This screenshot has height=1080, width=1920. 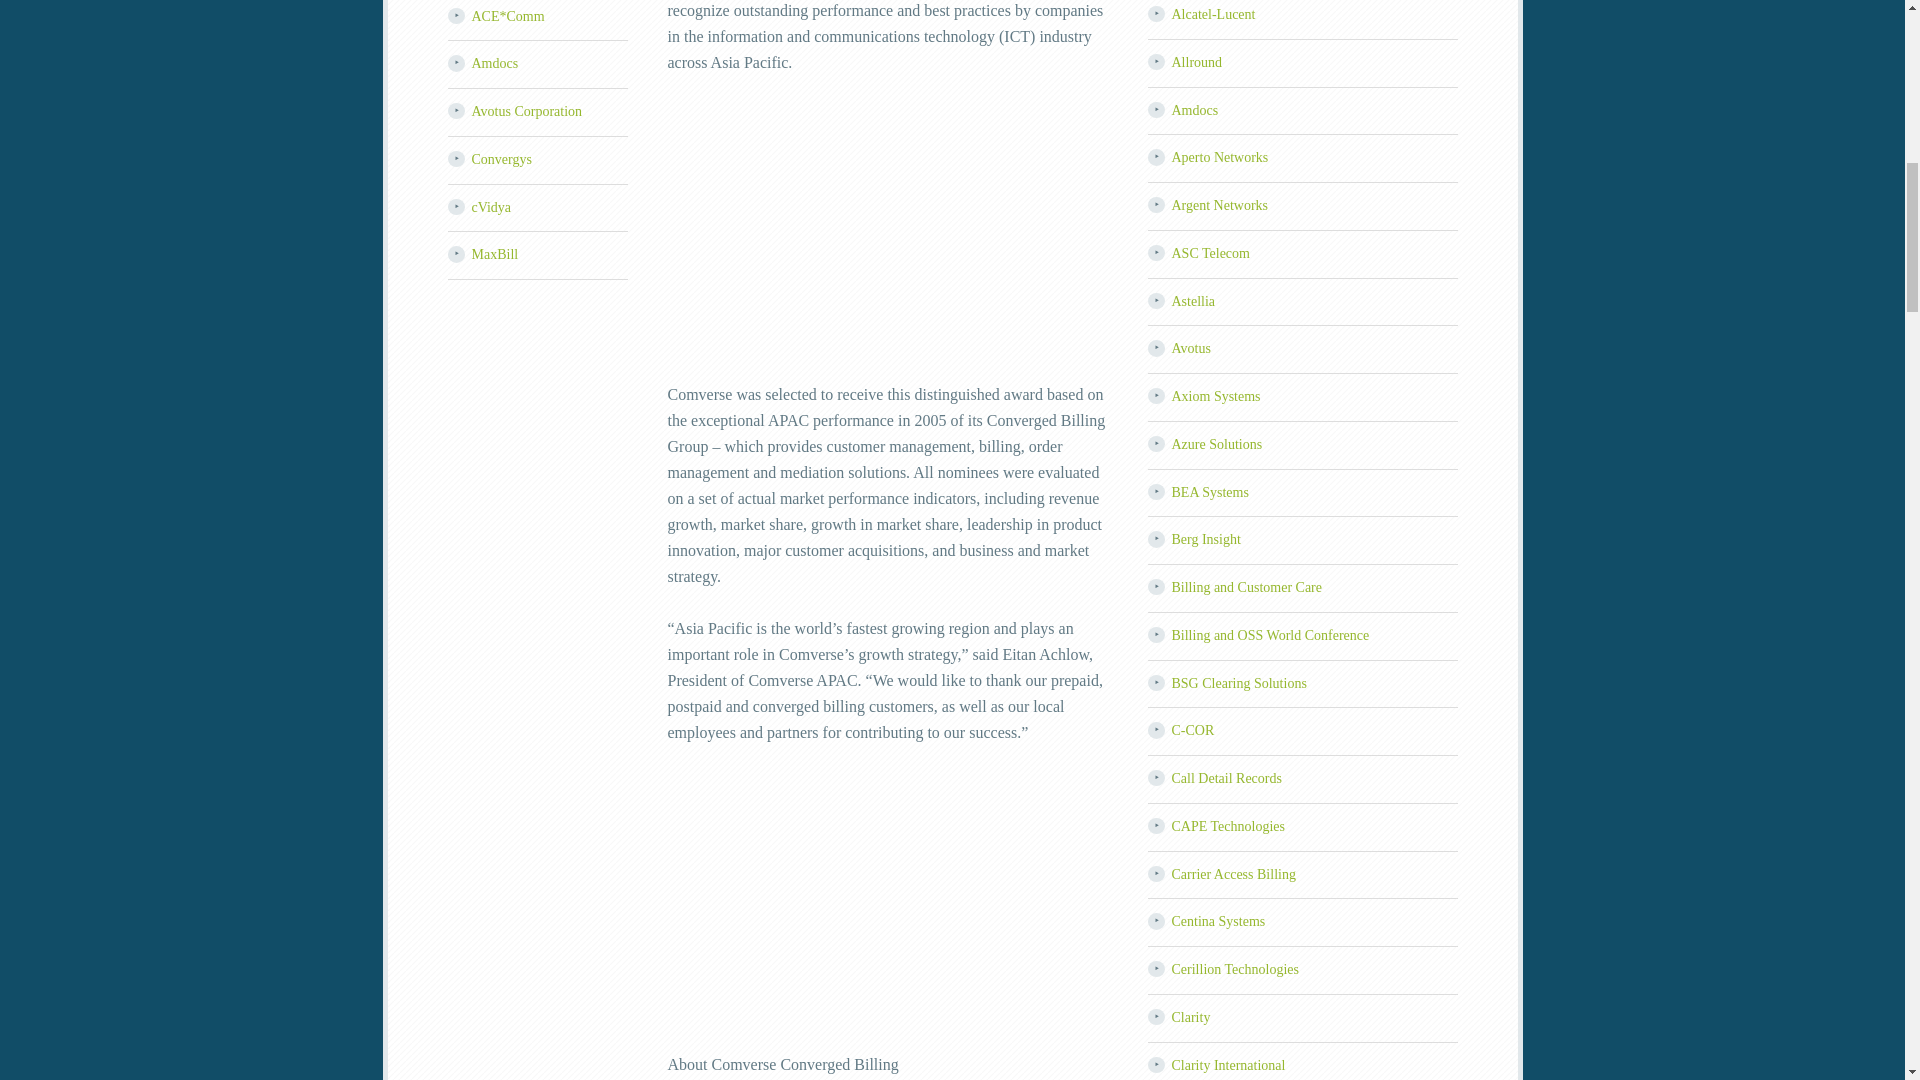 I want to click on Aperto Networks, so click(x=1220, y=158).